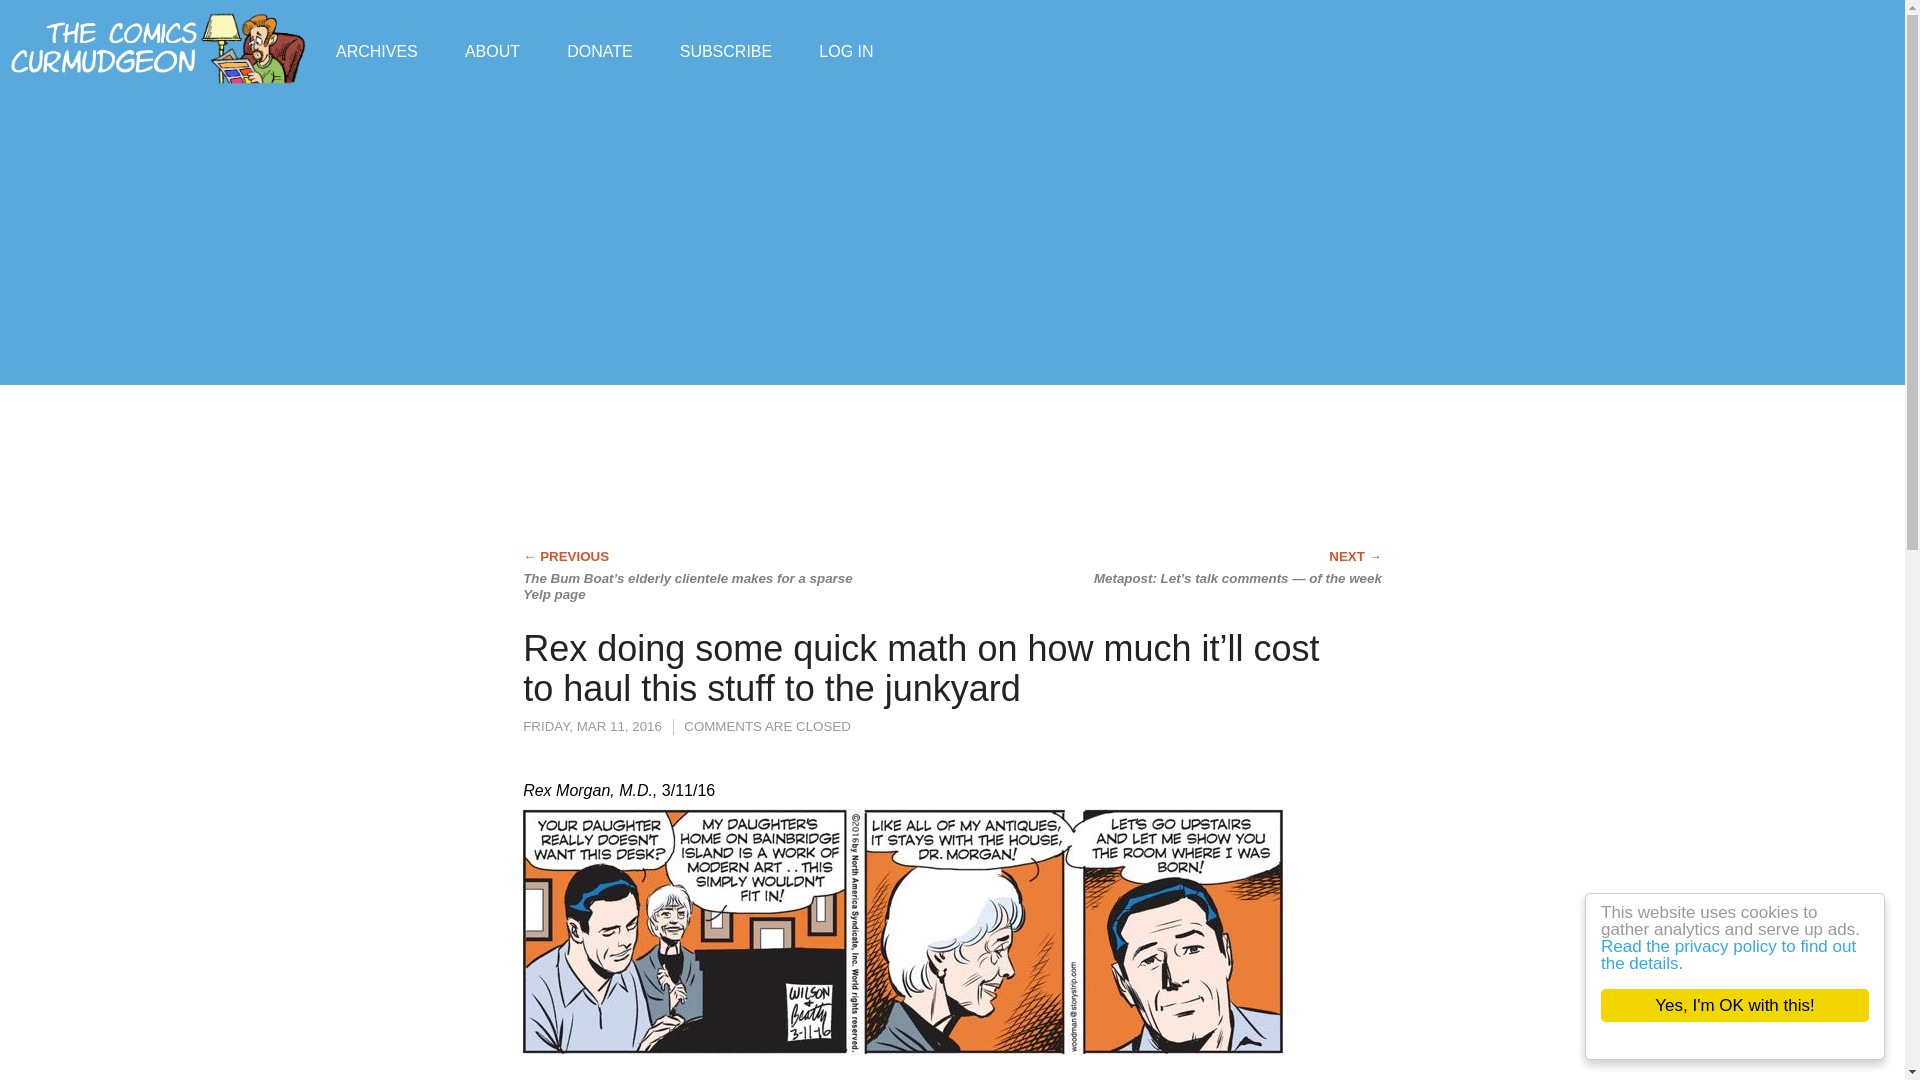 Image resolution: width=1920 pixels, height=1080 pixels. I want to click on ABOUT, so click(492, 50).